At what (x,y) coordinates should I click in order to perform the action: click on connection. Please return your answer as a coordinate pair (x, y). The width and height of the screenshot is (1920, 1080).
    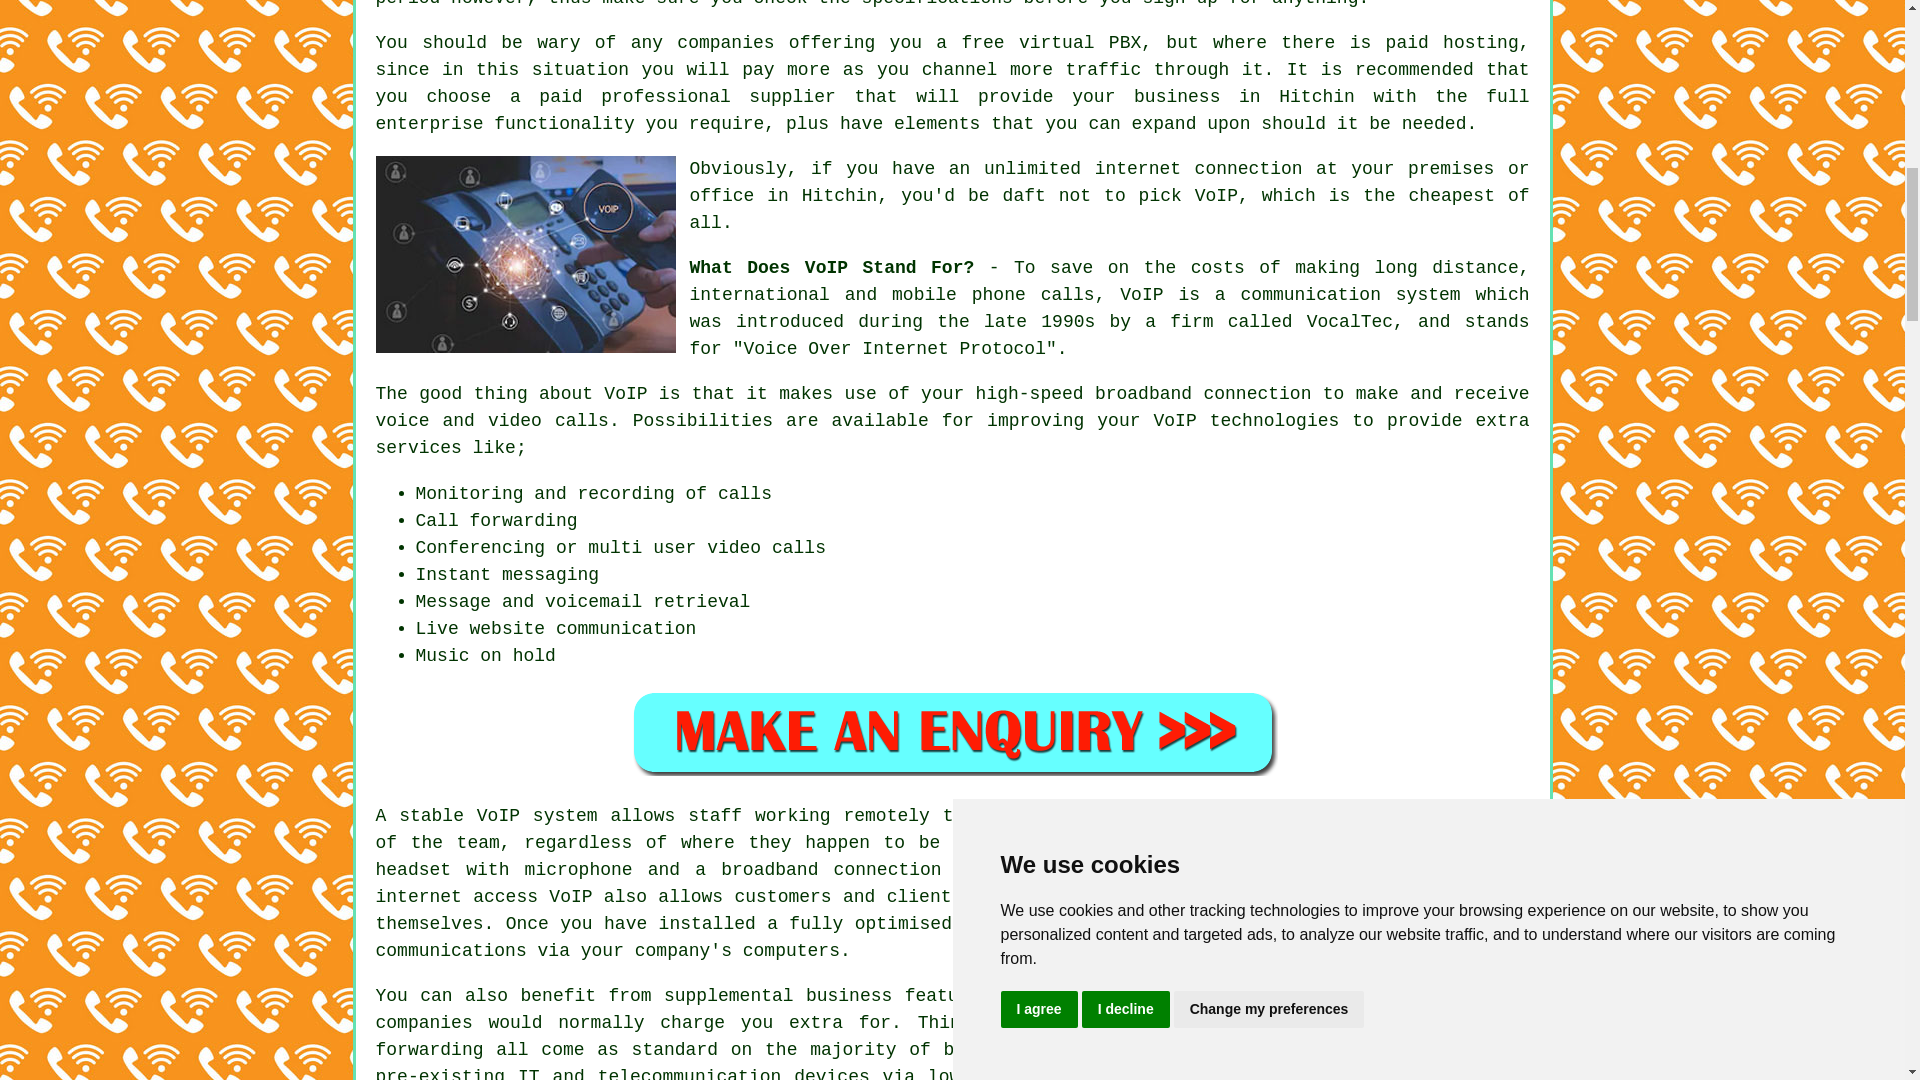
    Looking at the image, I should click on (1257, 394).